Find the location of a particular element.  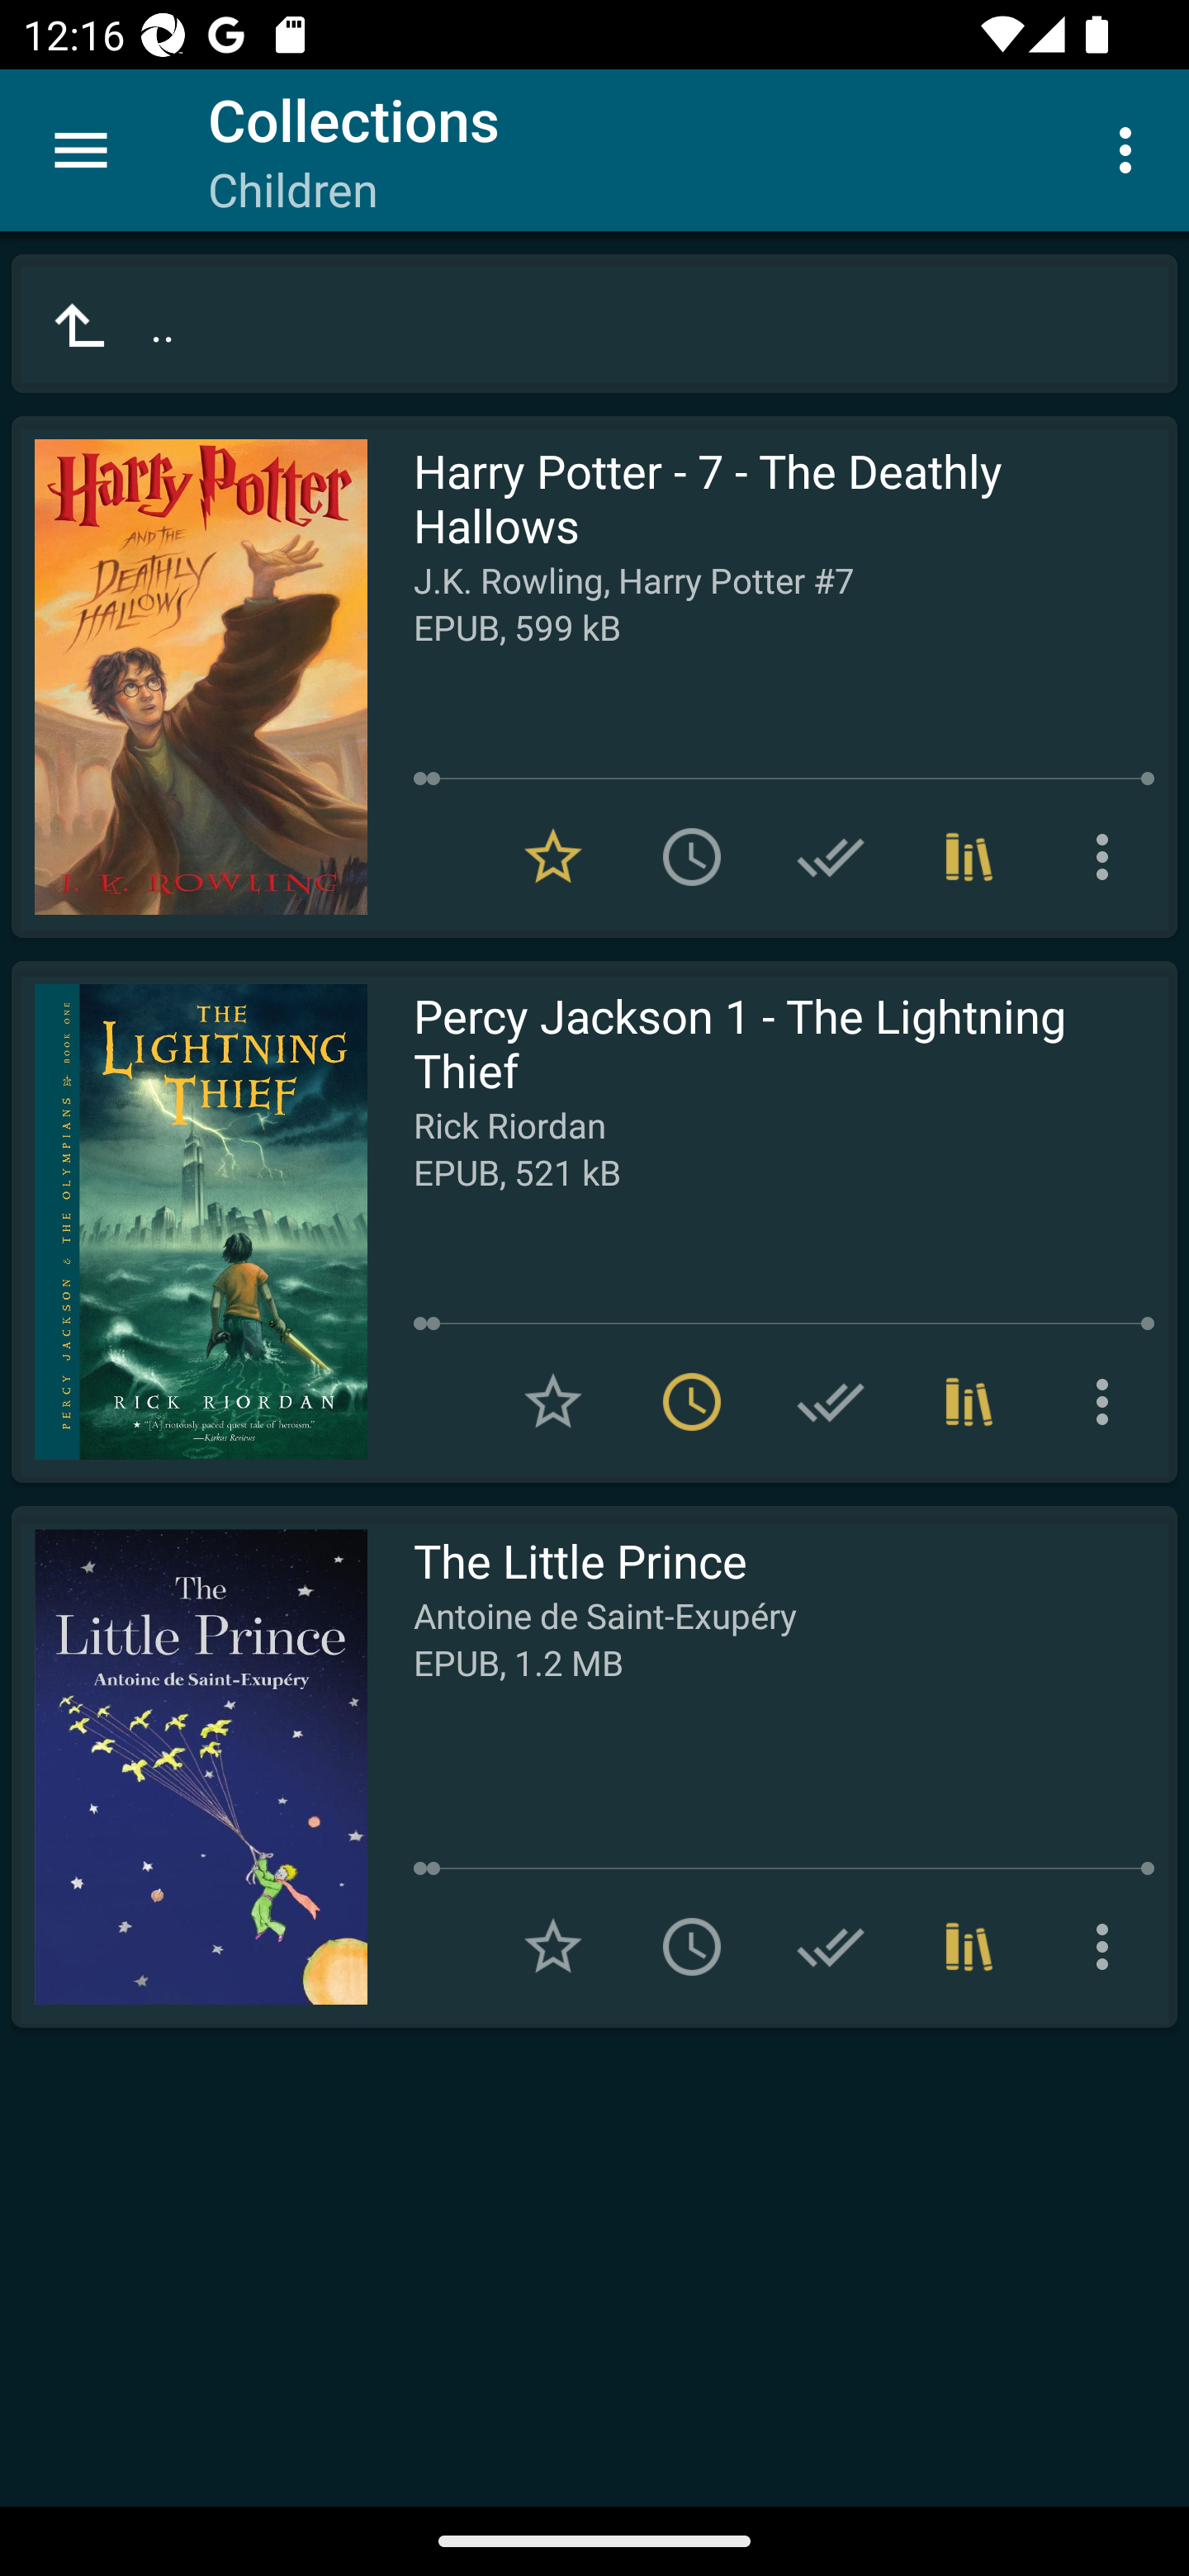

Remove from Favorites is located at coordinates (553, 857).